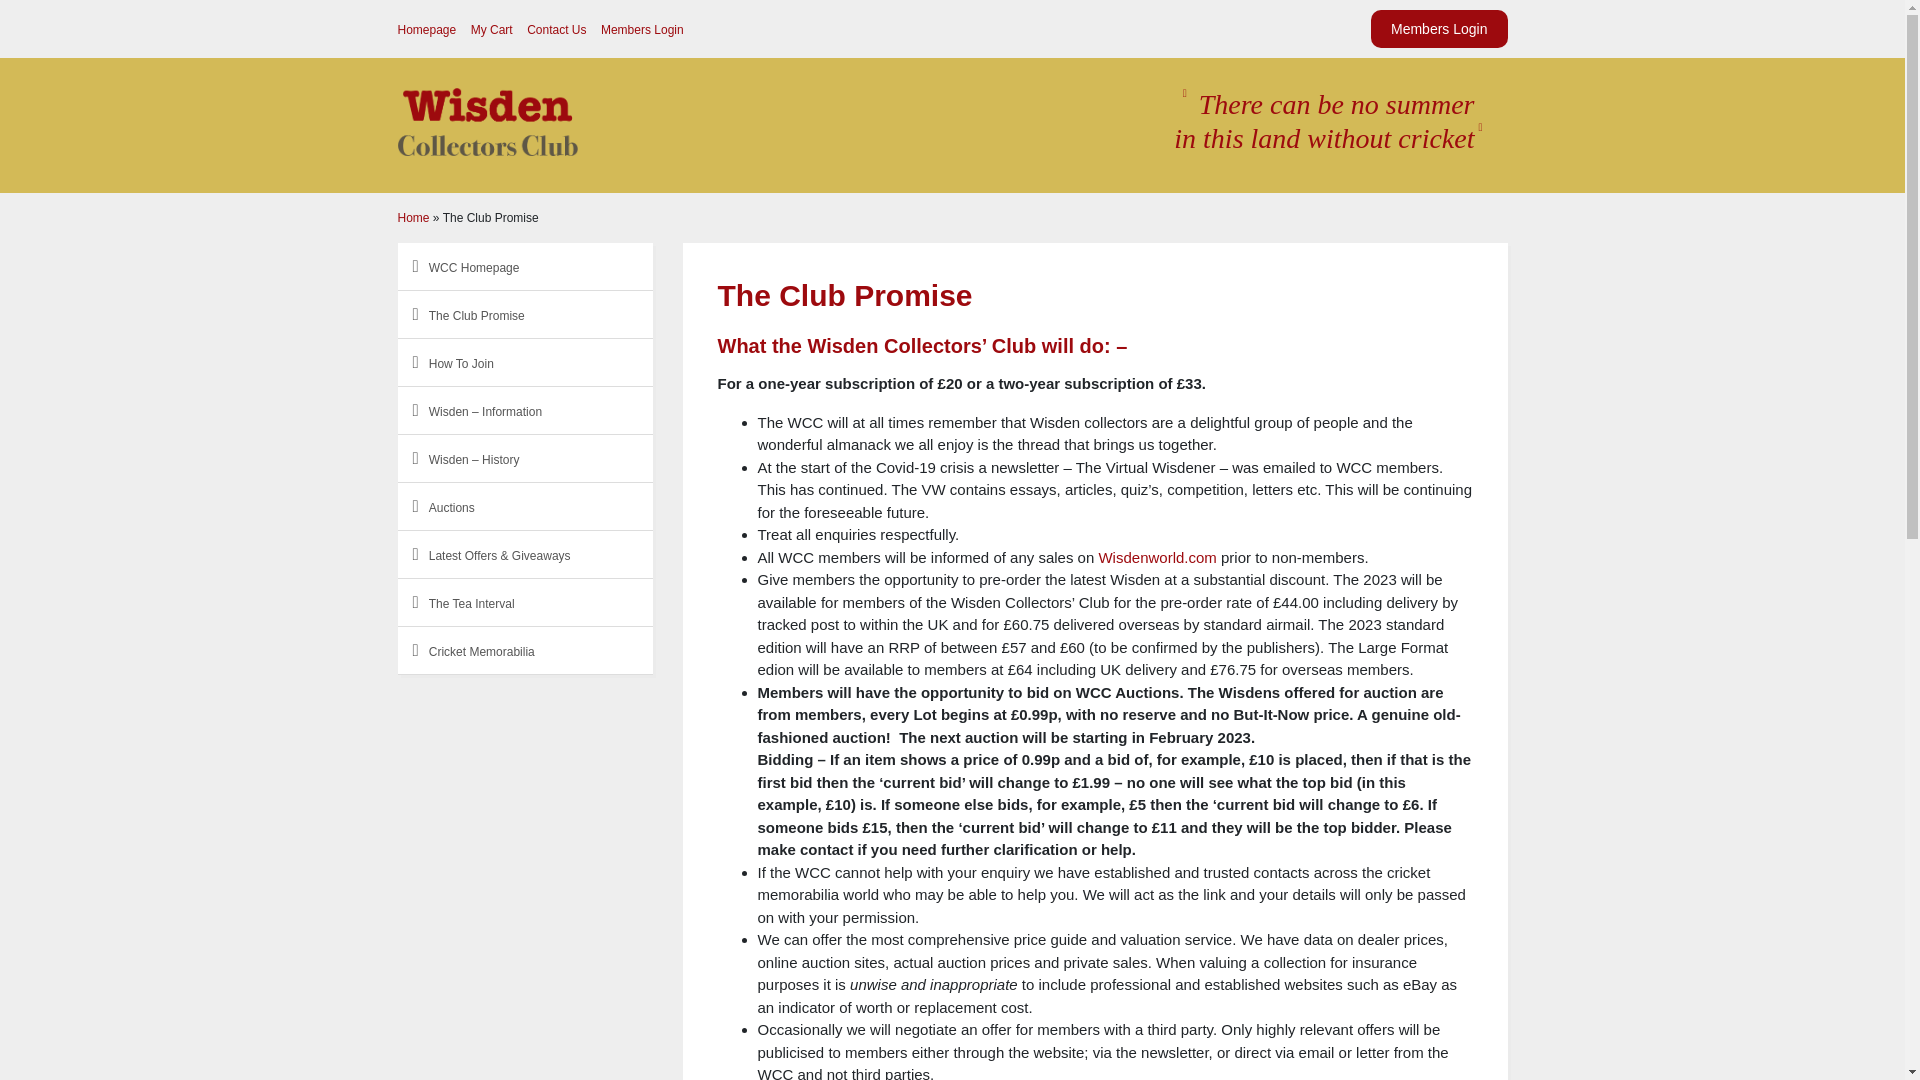 This screenshot has height=1080, width=1920. What do you see at coordinates (1438, 28) in the screenshot?
I see `Members Login` at bounding box center [1438, 28].